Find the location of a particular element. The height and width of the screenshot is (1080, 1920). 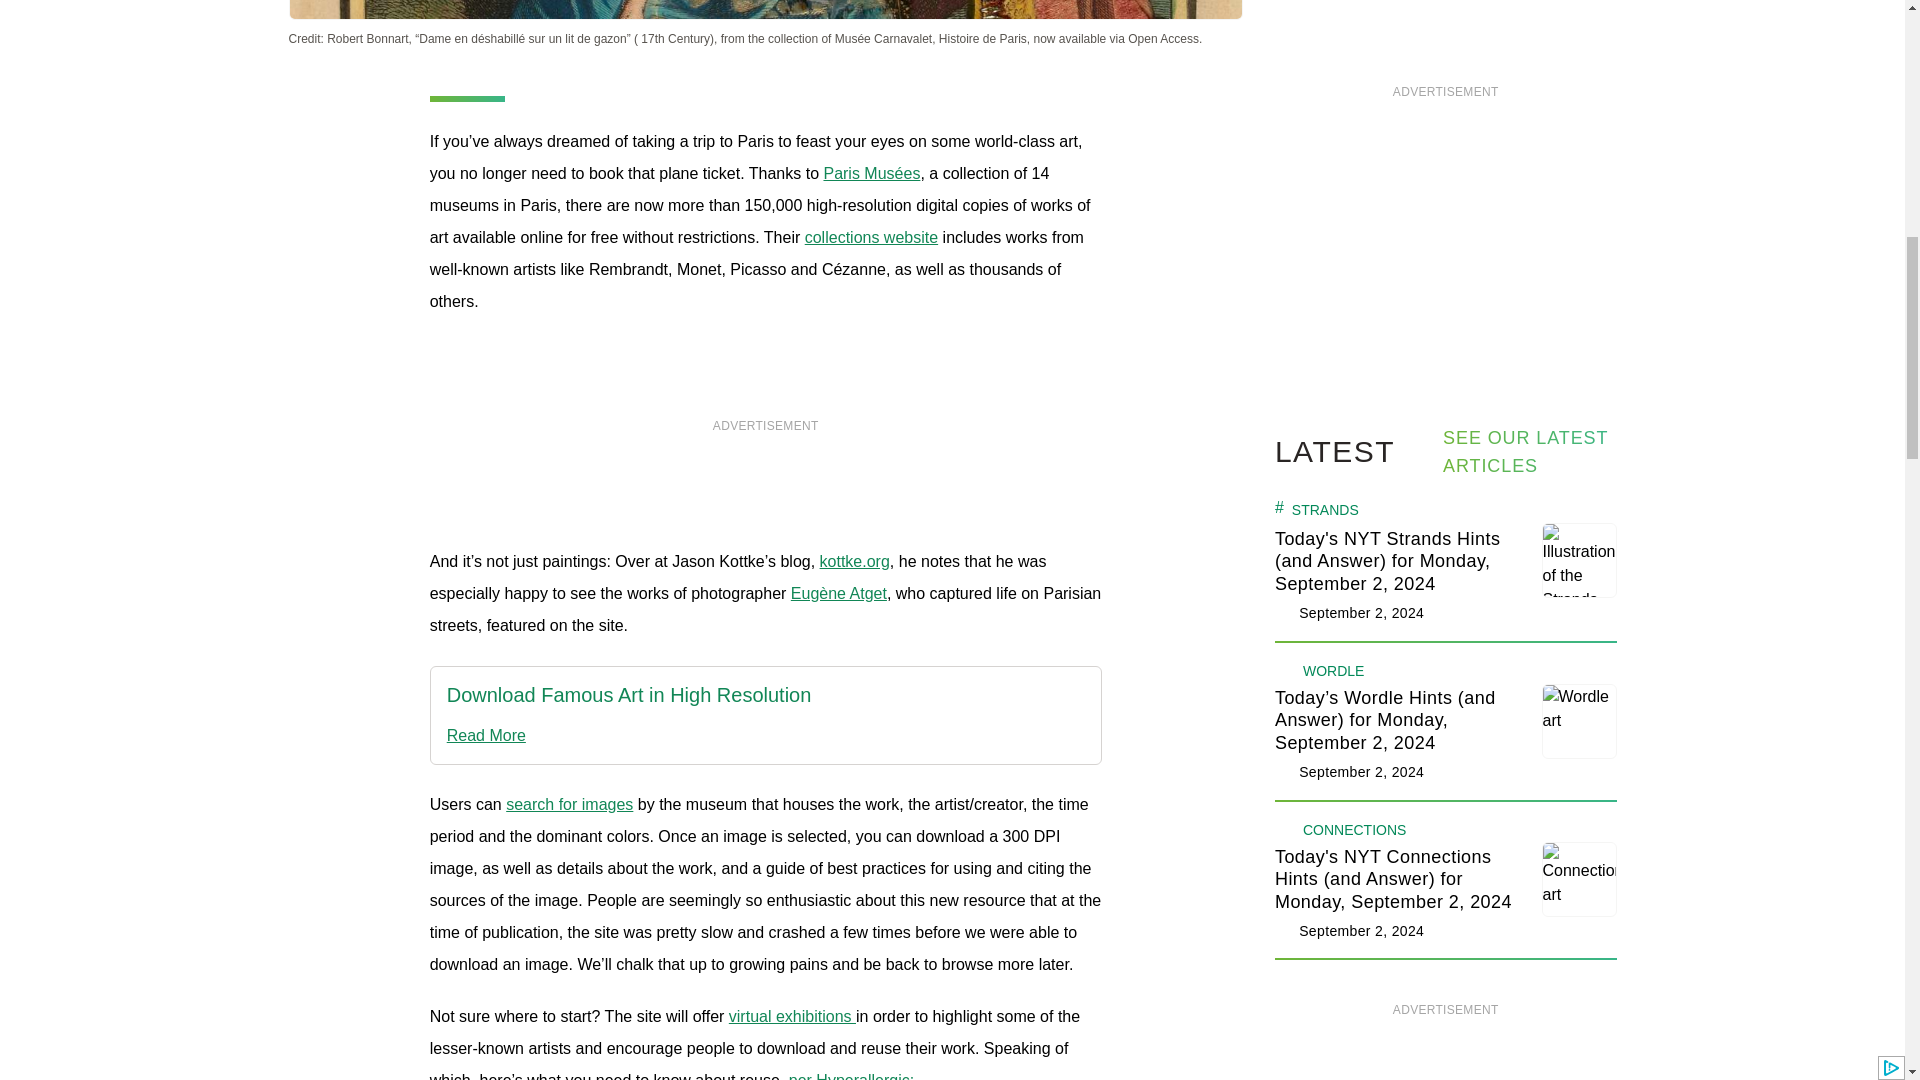

open in a new window is located at coordinates (630, 695).